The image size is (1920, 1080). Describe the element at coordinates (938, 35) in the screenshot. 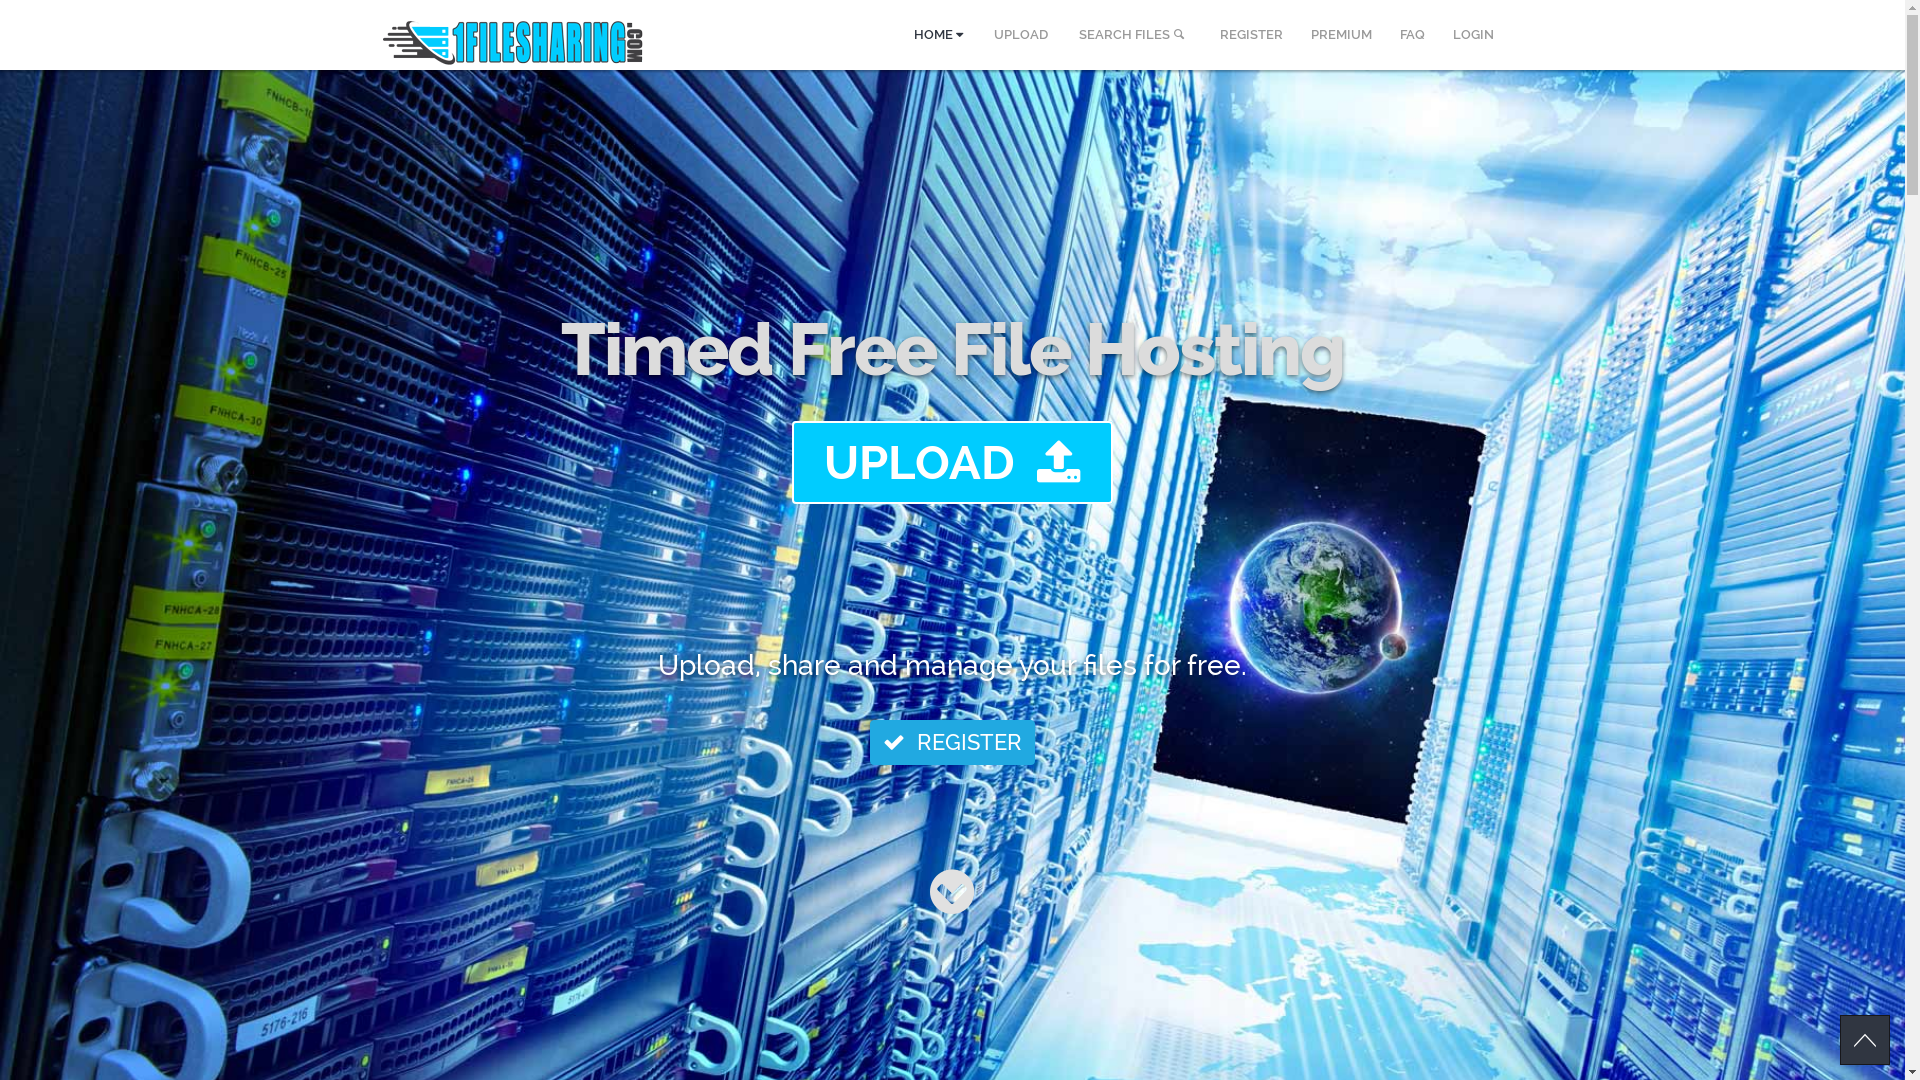

I see `HOME` at that location.